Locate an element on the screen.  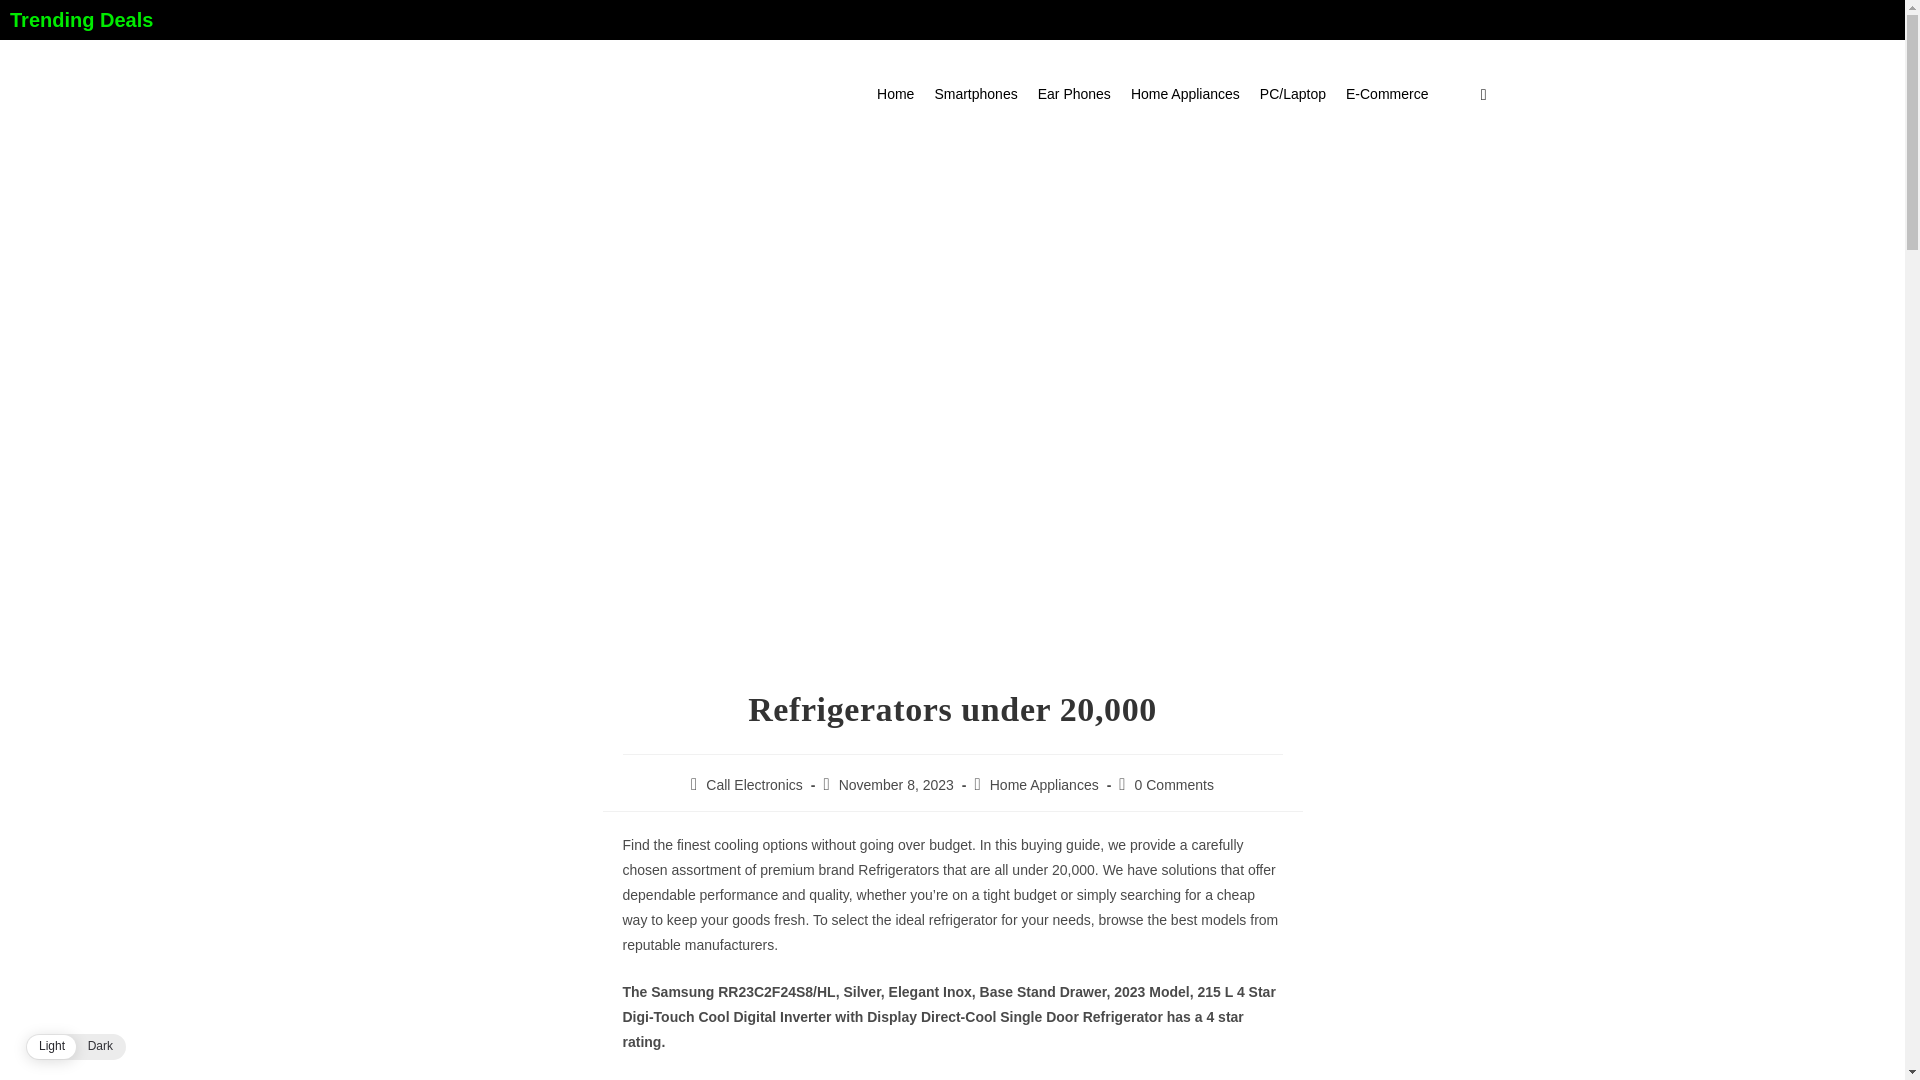
Home is located at coordinates (895, 94).